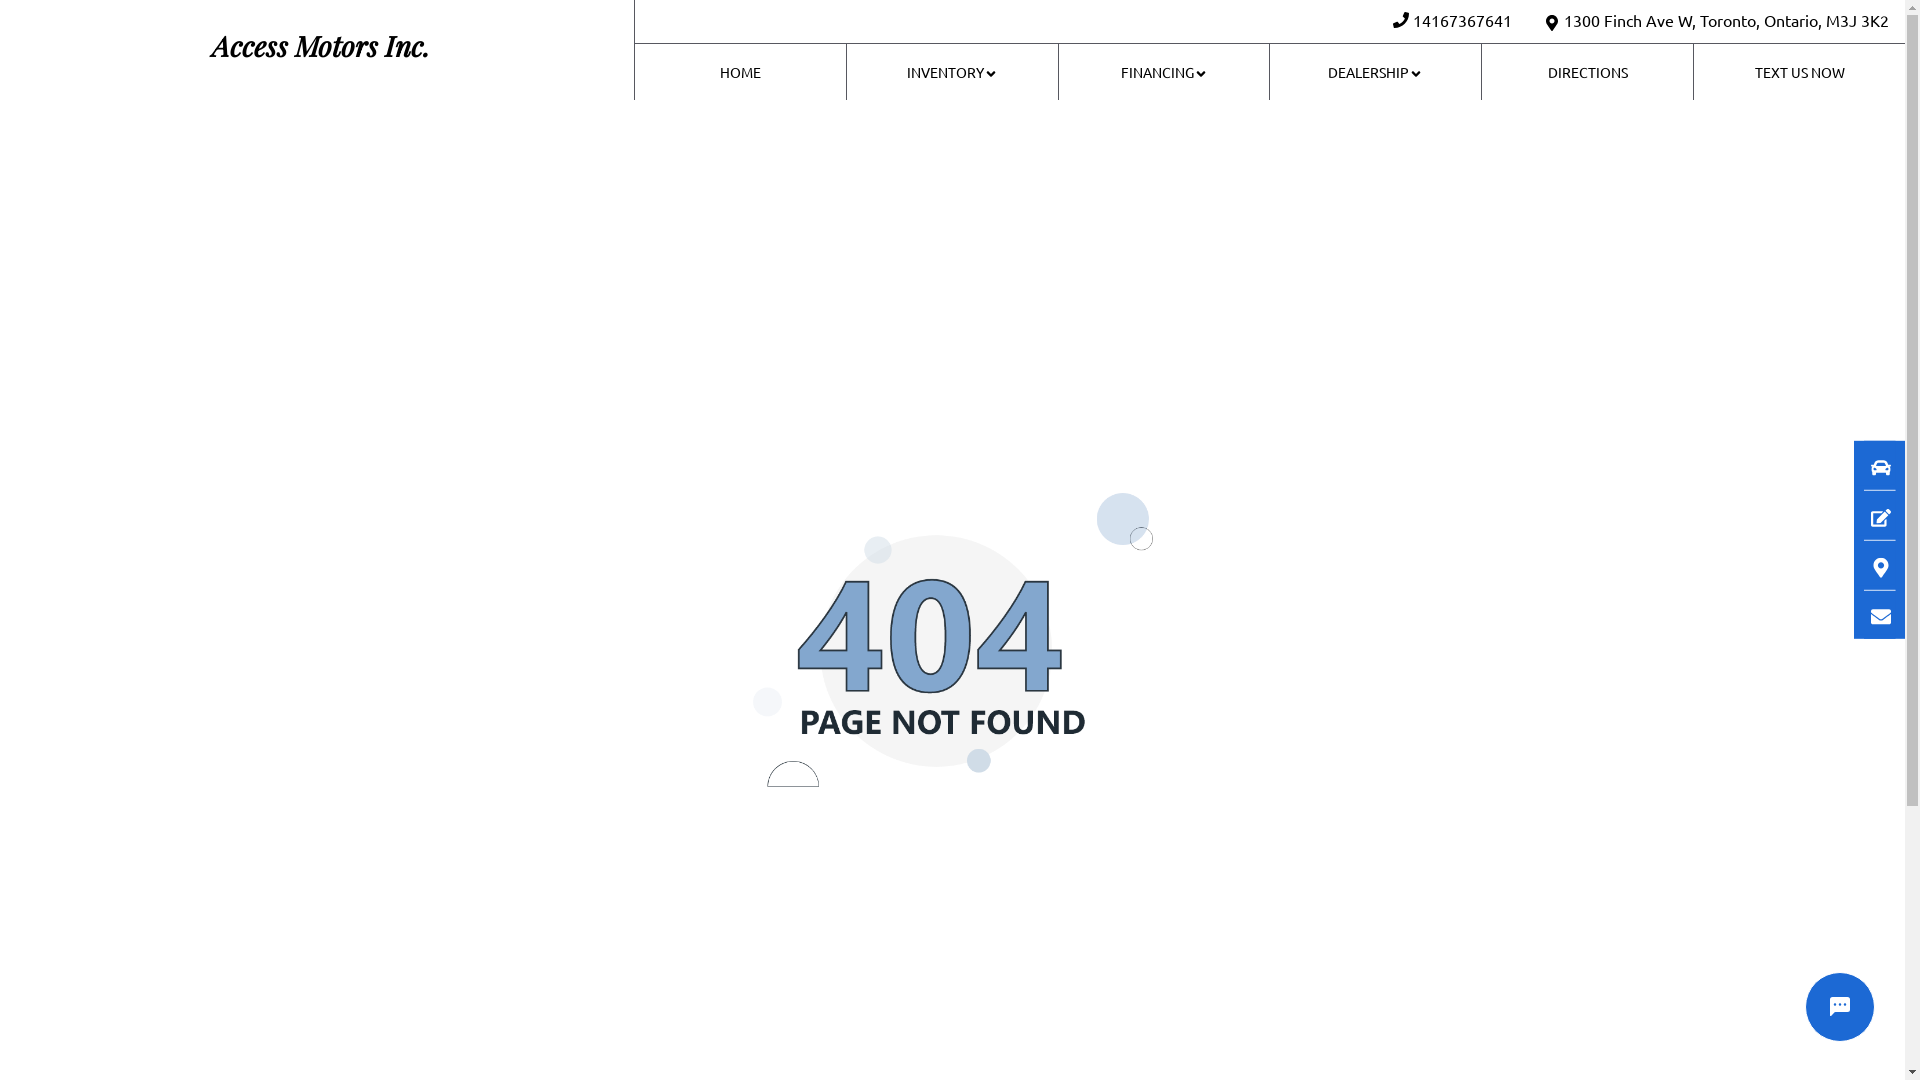 This screenshot has height=1080, width=1920. What do you see at coordinates (741, 72) in the screenshot?
I see `HOME` at bounding box center [741, 72].